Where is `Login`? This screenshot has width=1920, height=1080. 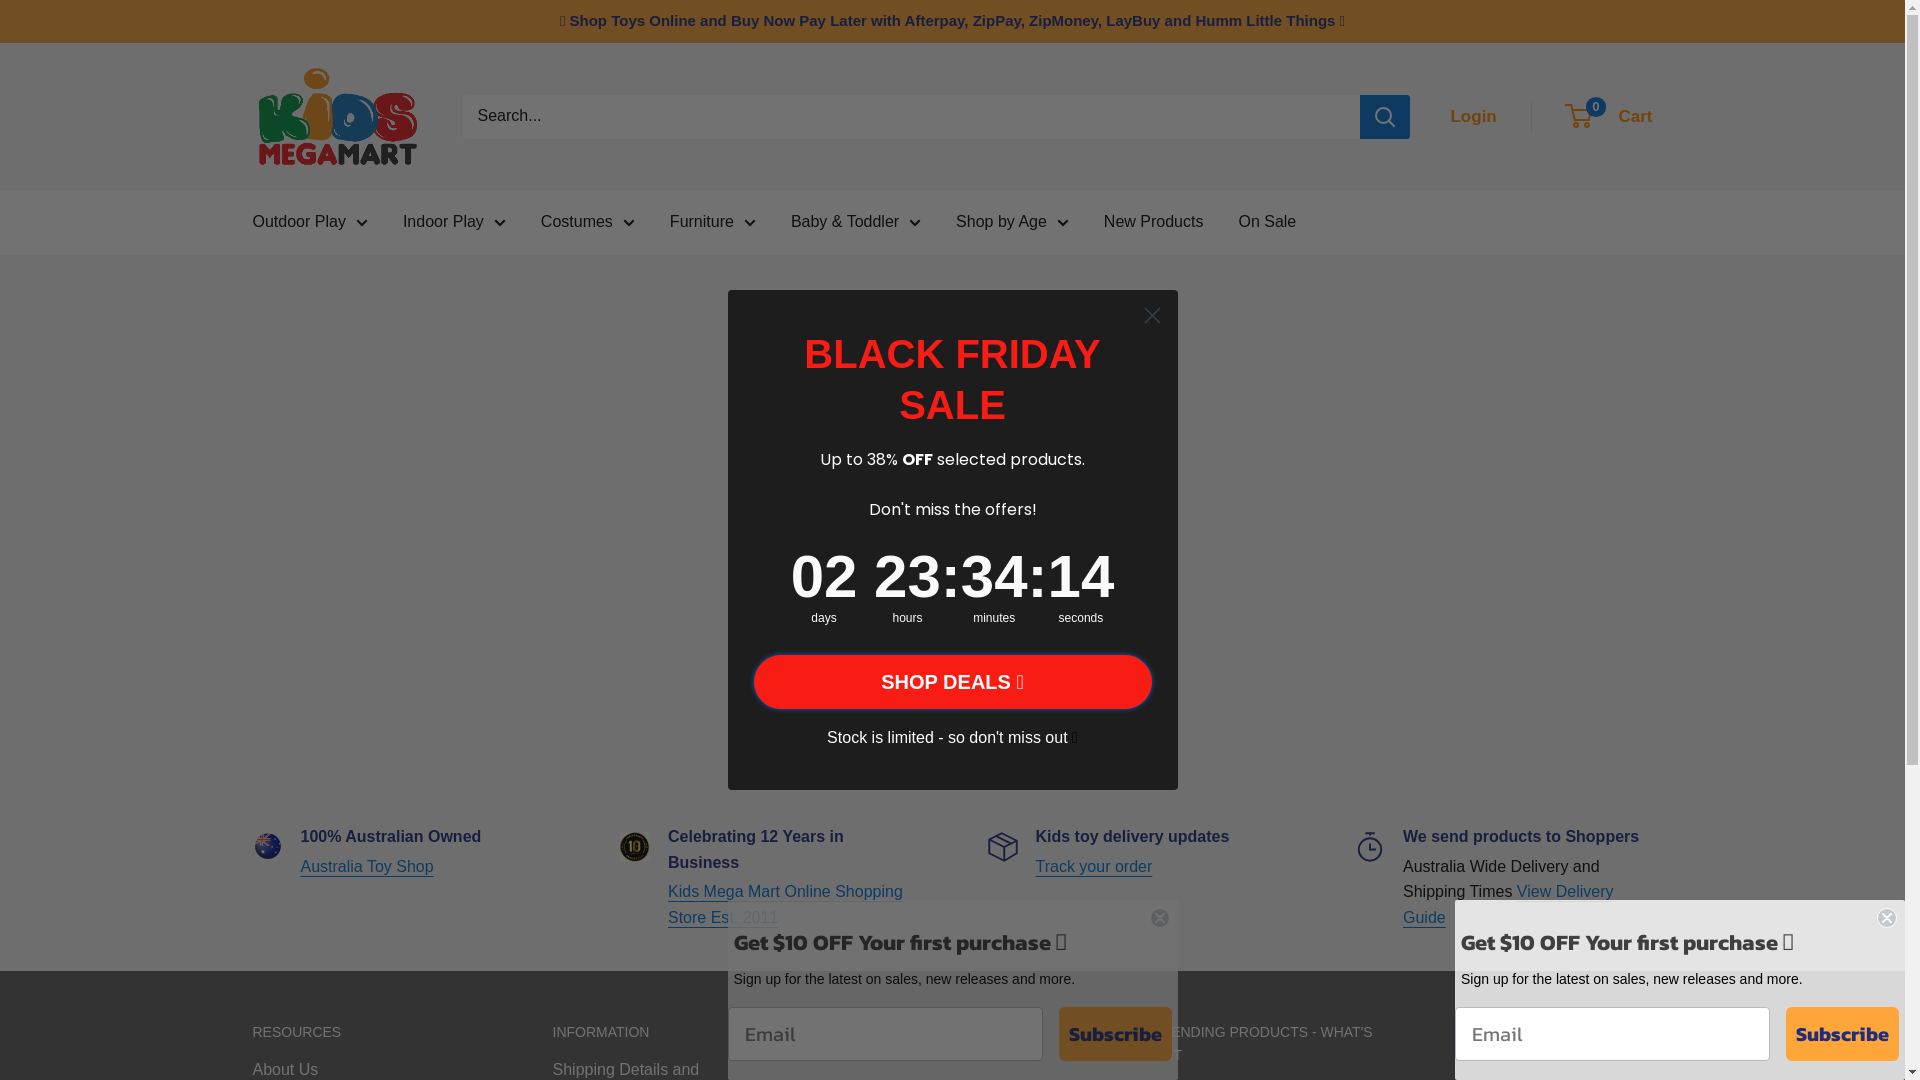 Login is located at coordinates (1473, 117).